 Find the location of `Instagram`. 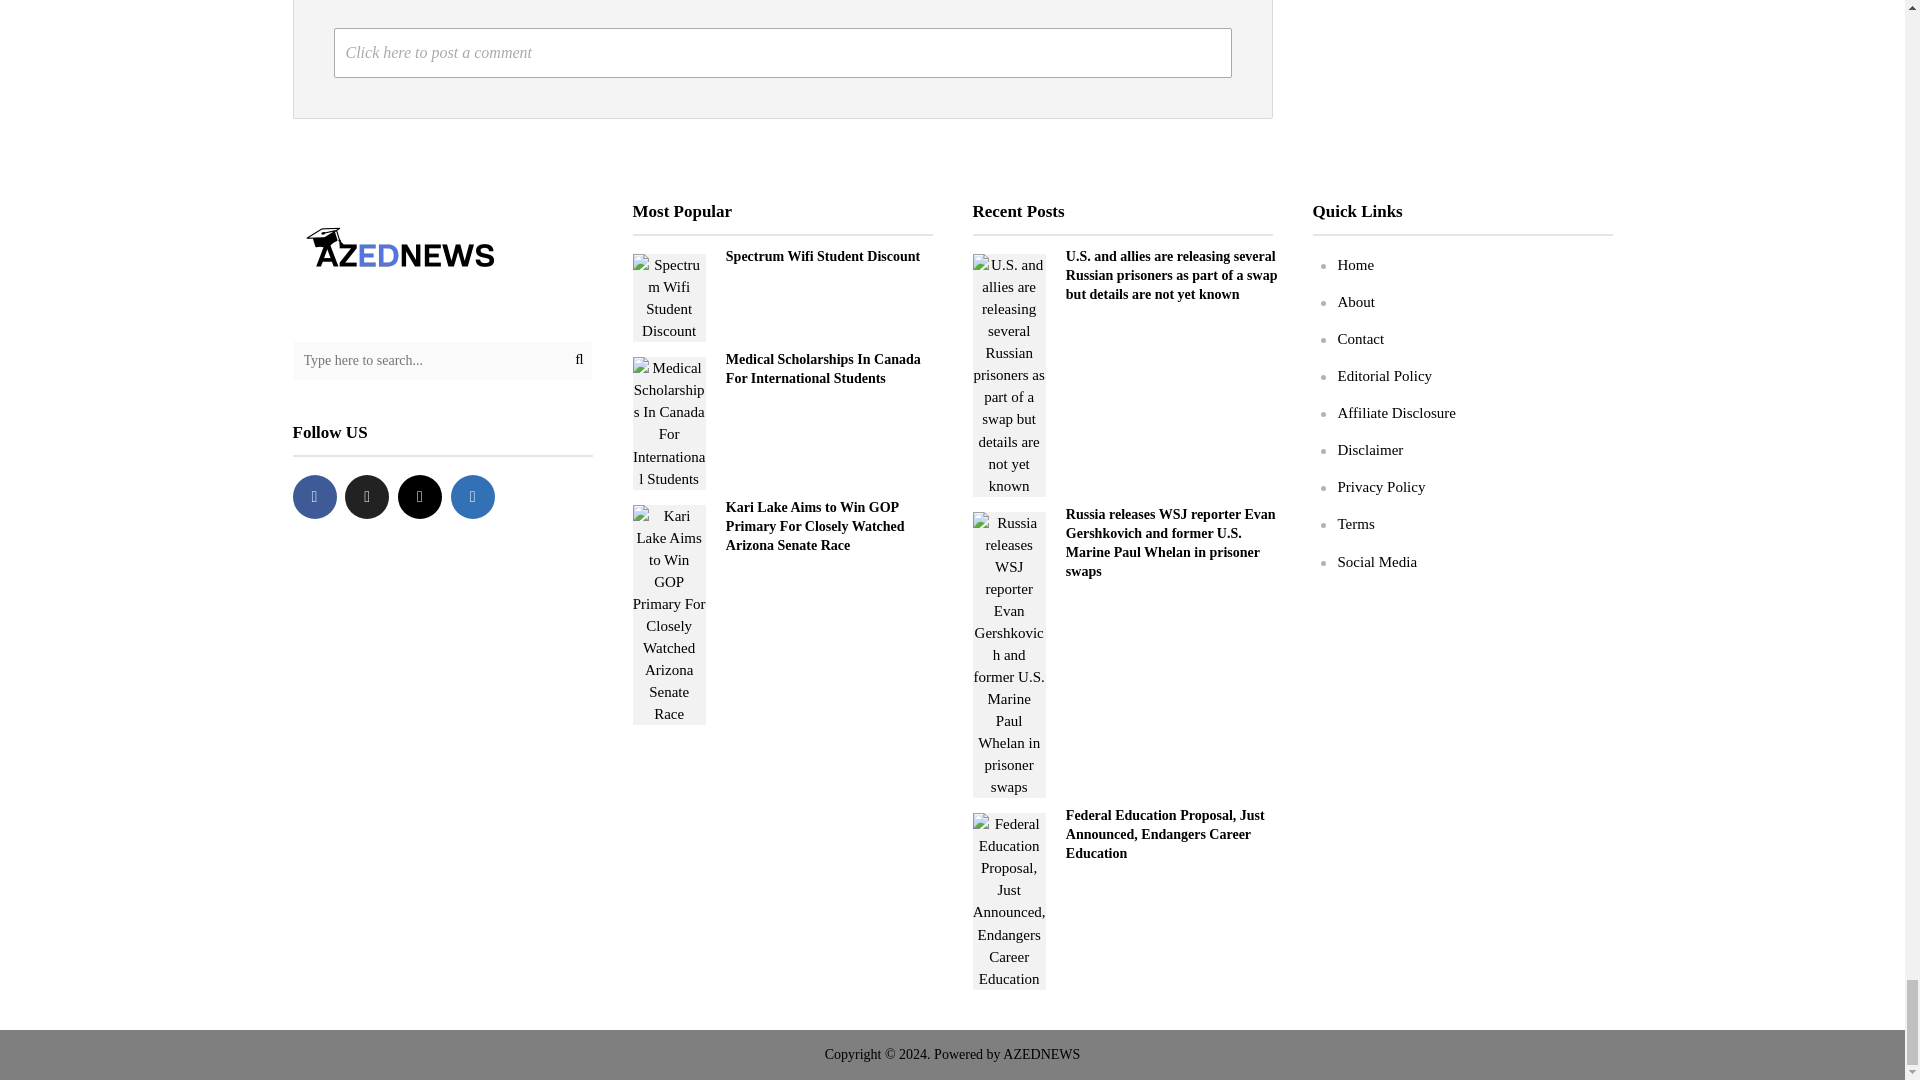

Instagram is located at coordinates (419, 497).